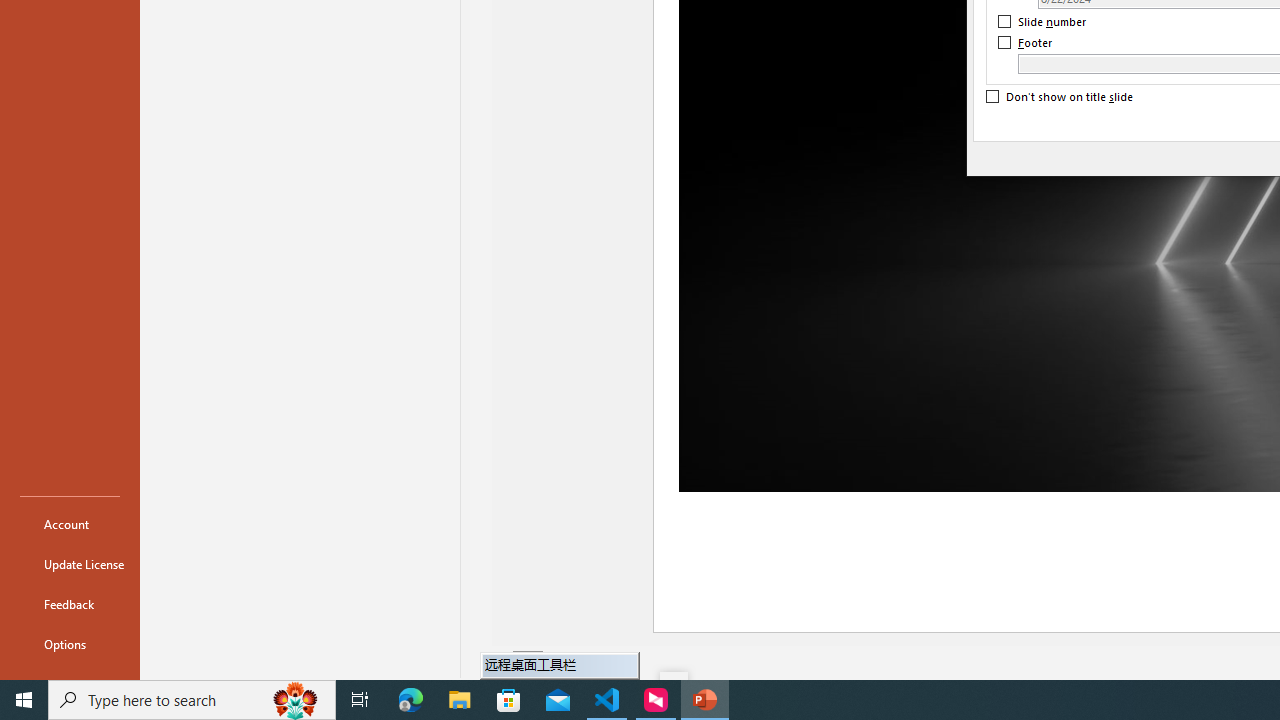 The height and width of the screenshot is (720, 1280). What do you see at coordinates (579, 662) in the screenshot?
I see `Next Page` at bounding box center [579, 662].